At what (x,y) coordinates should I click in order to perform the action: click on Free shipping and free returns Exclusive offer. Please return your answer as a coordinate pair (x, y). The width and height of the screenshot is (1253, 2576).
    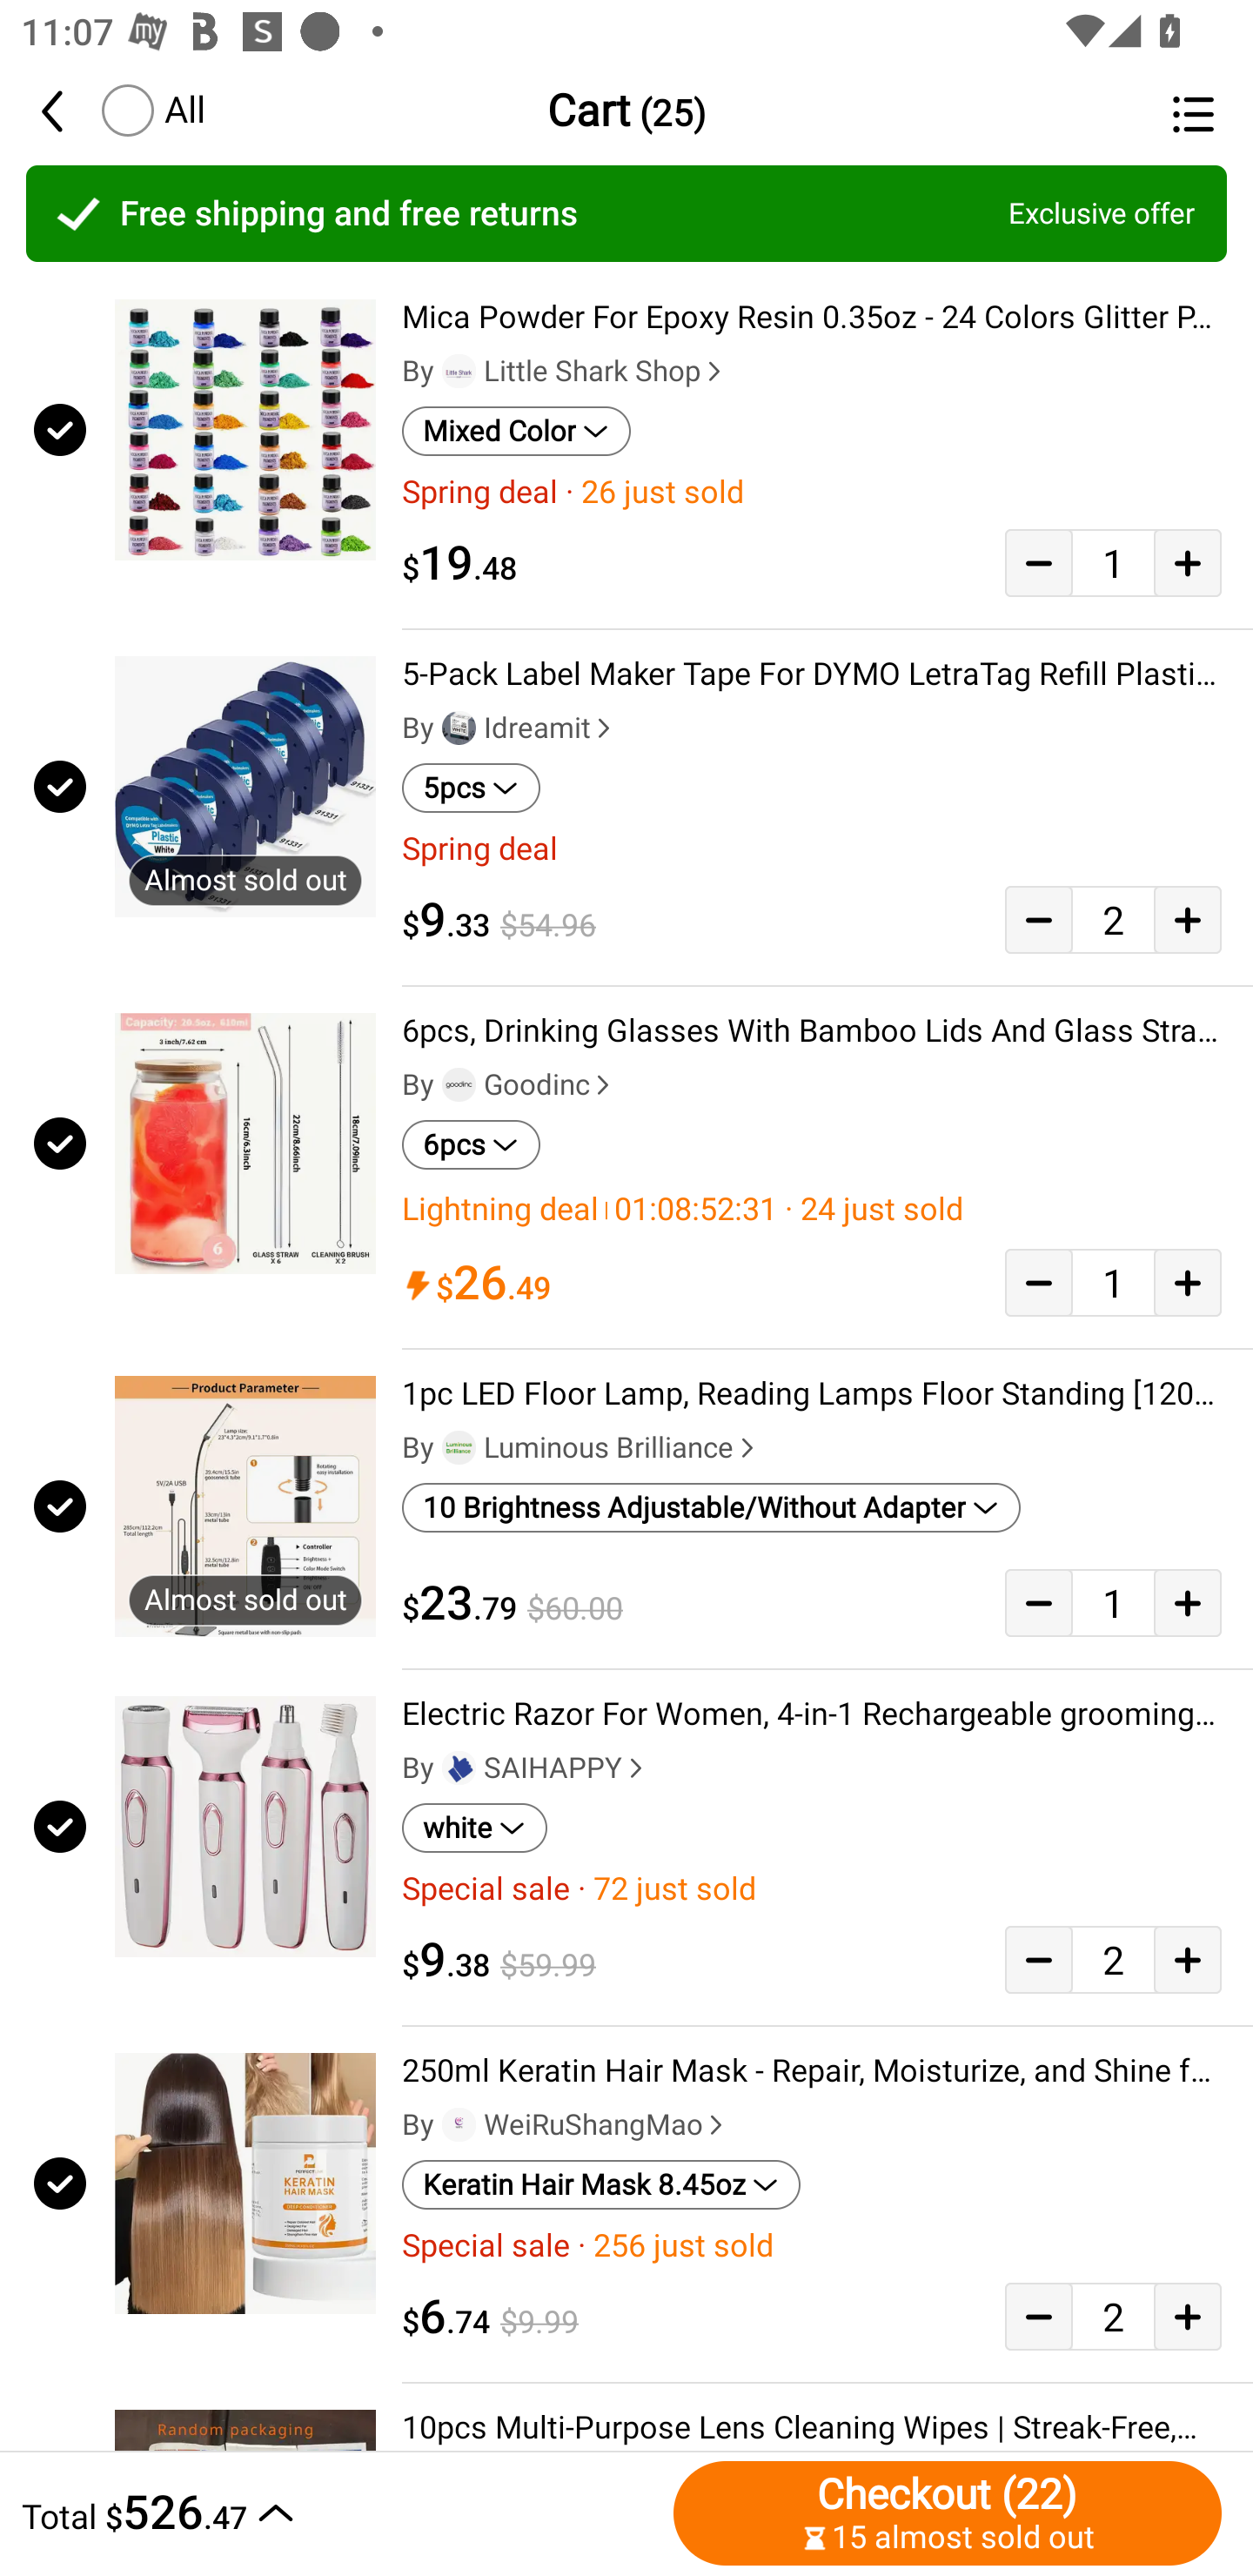
    Looking at the image, I should click on (626, 213).